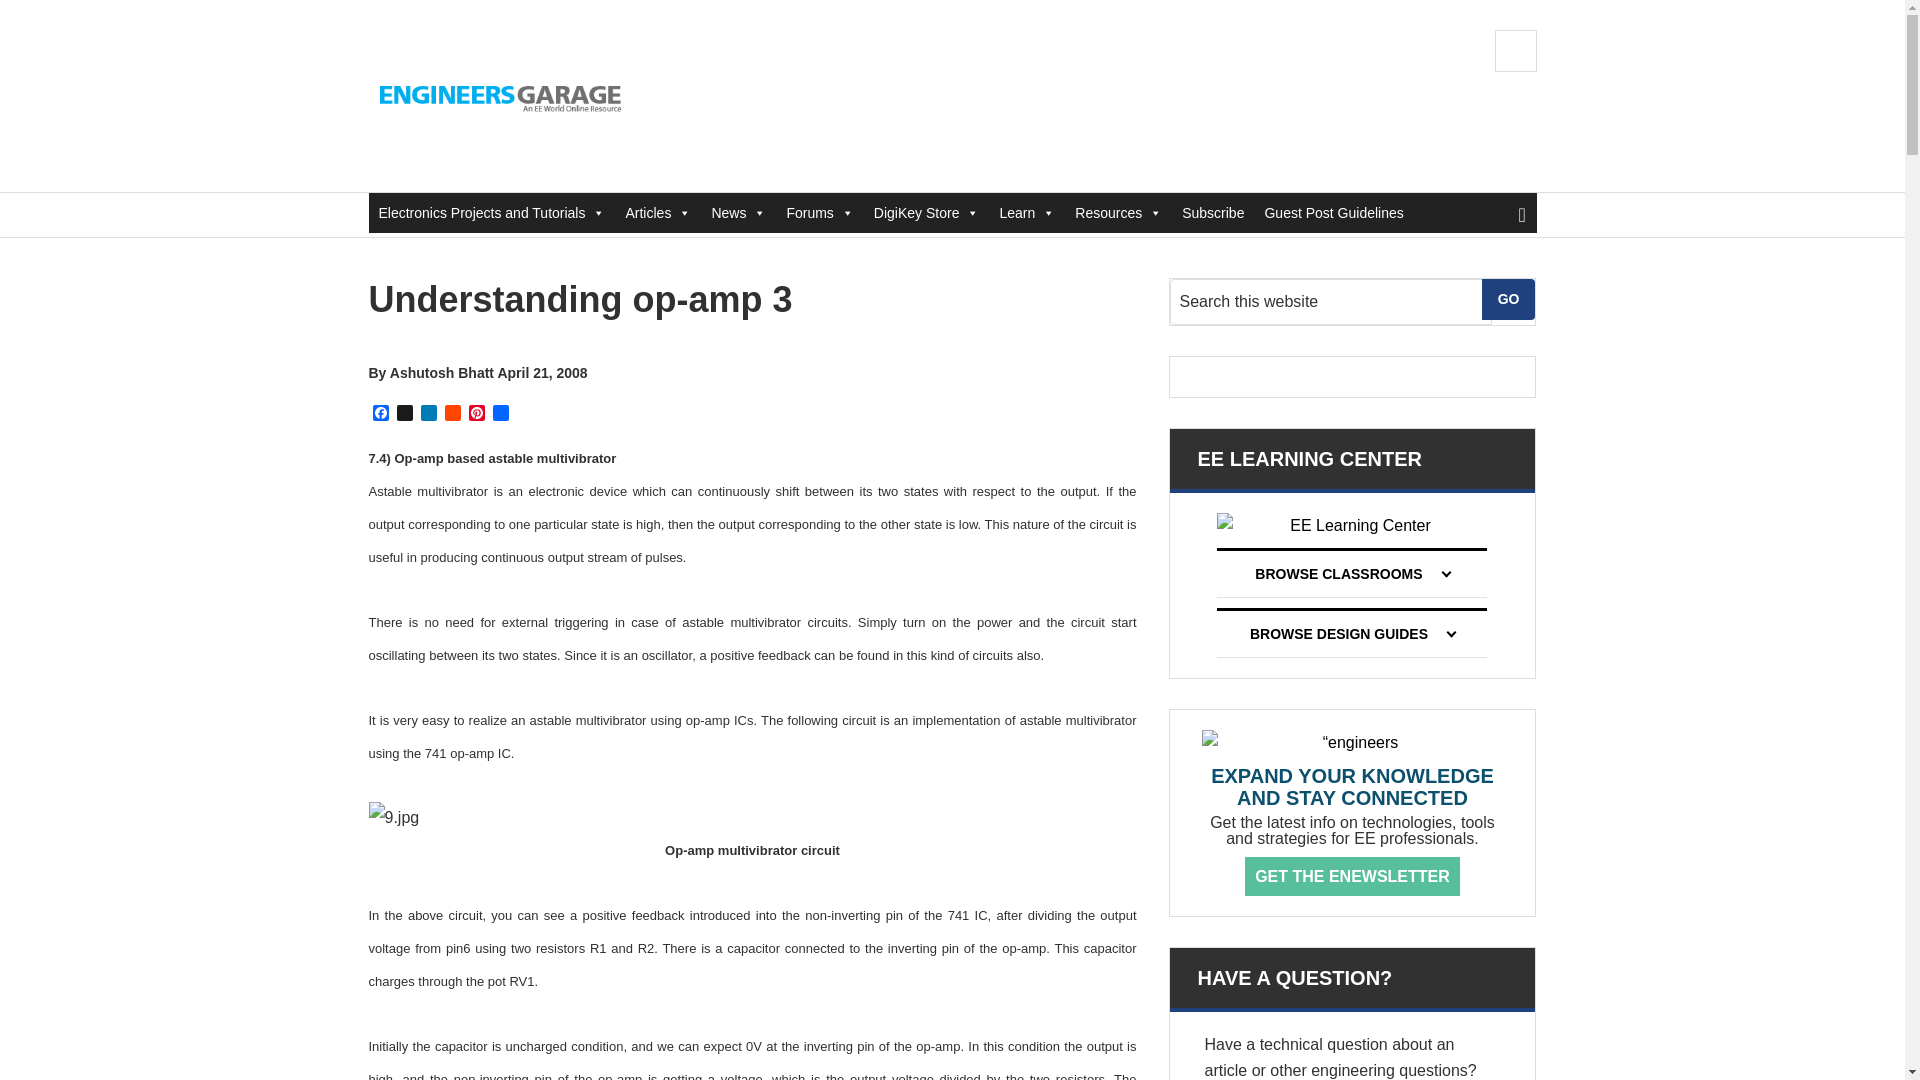  Describe the element at coordinates (657, 213) in the screenshot. I see `Articles` at that location.